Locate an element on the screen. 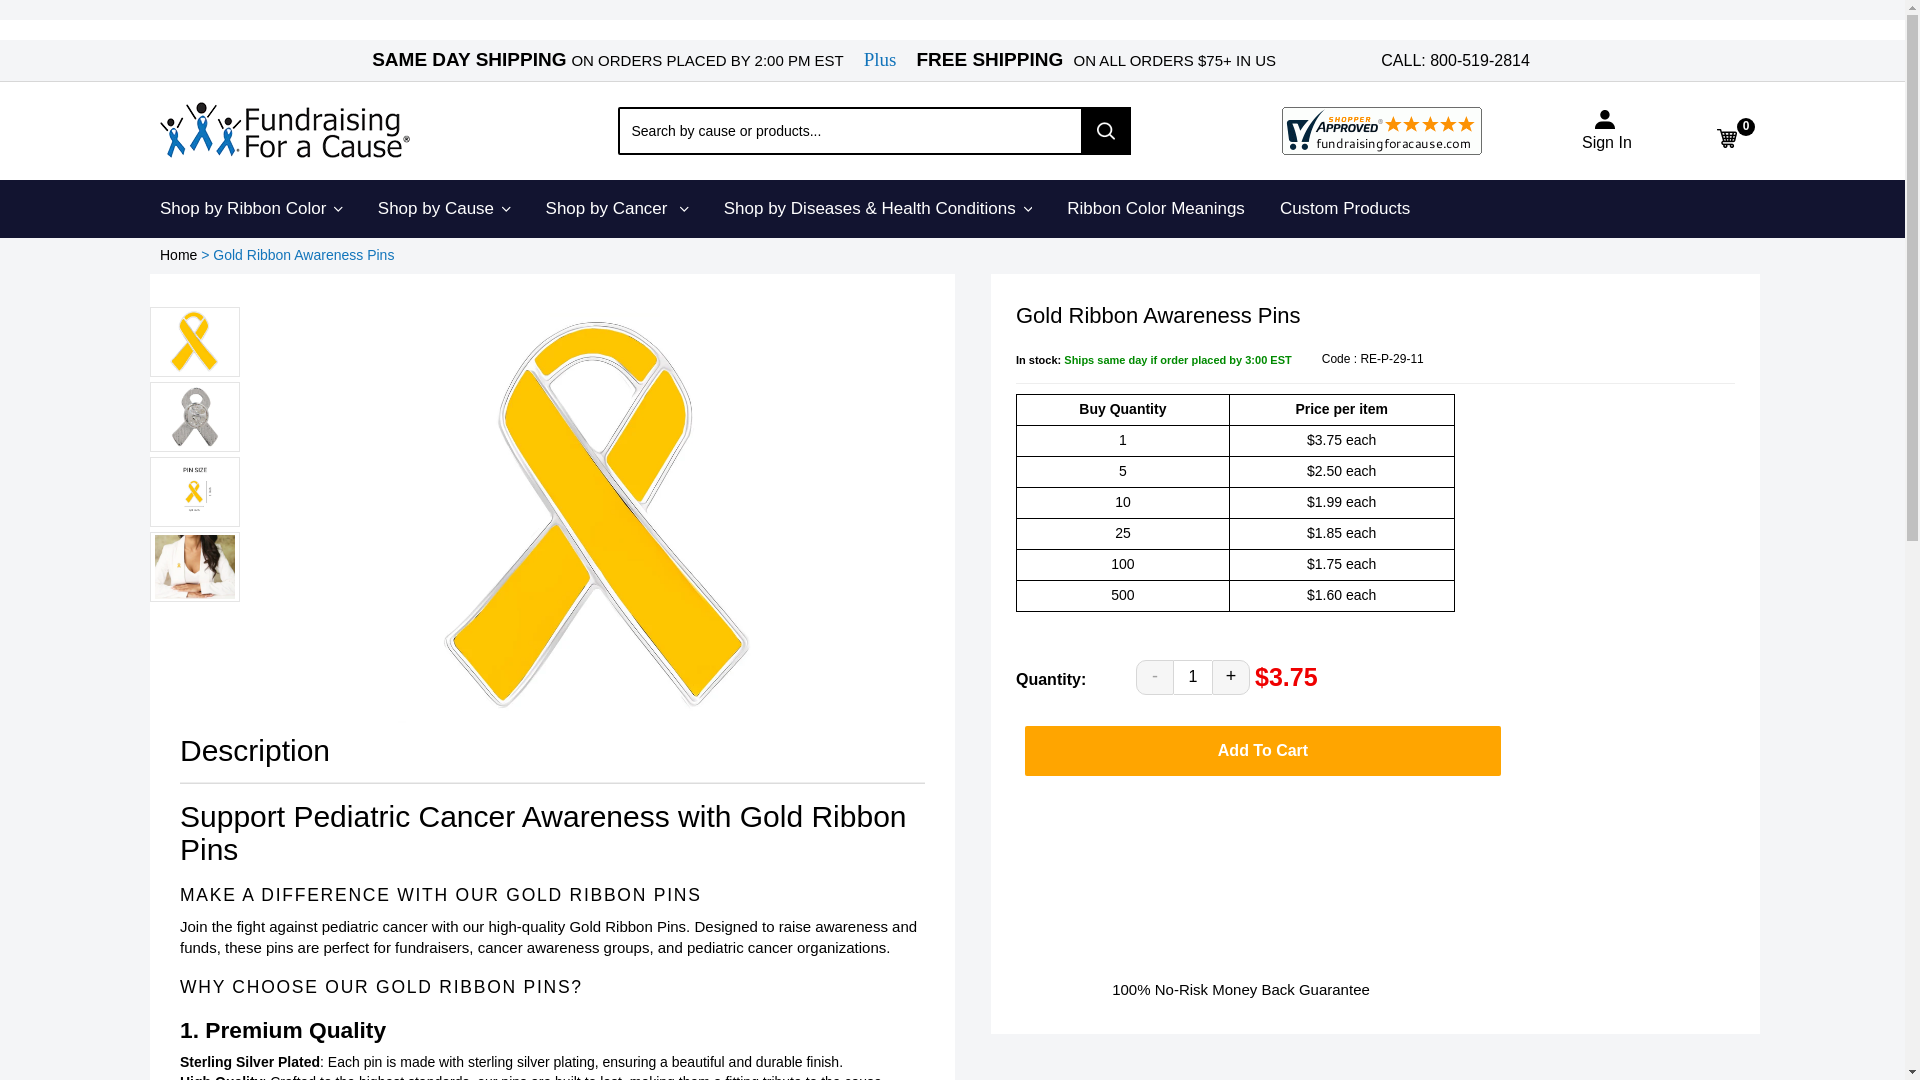  Sign In is located at coordinates (1607, 142).